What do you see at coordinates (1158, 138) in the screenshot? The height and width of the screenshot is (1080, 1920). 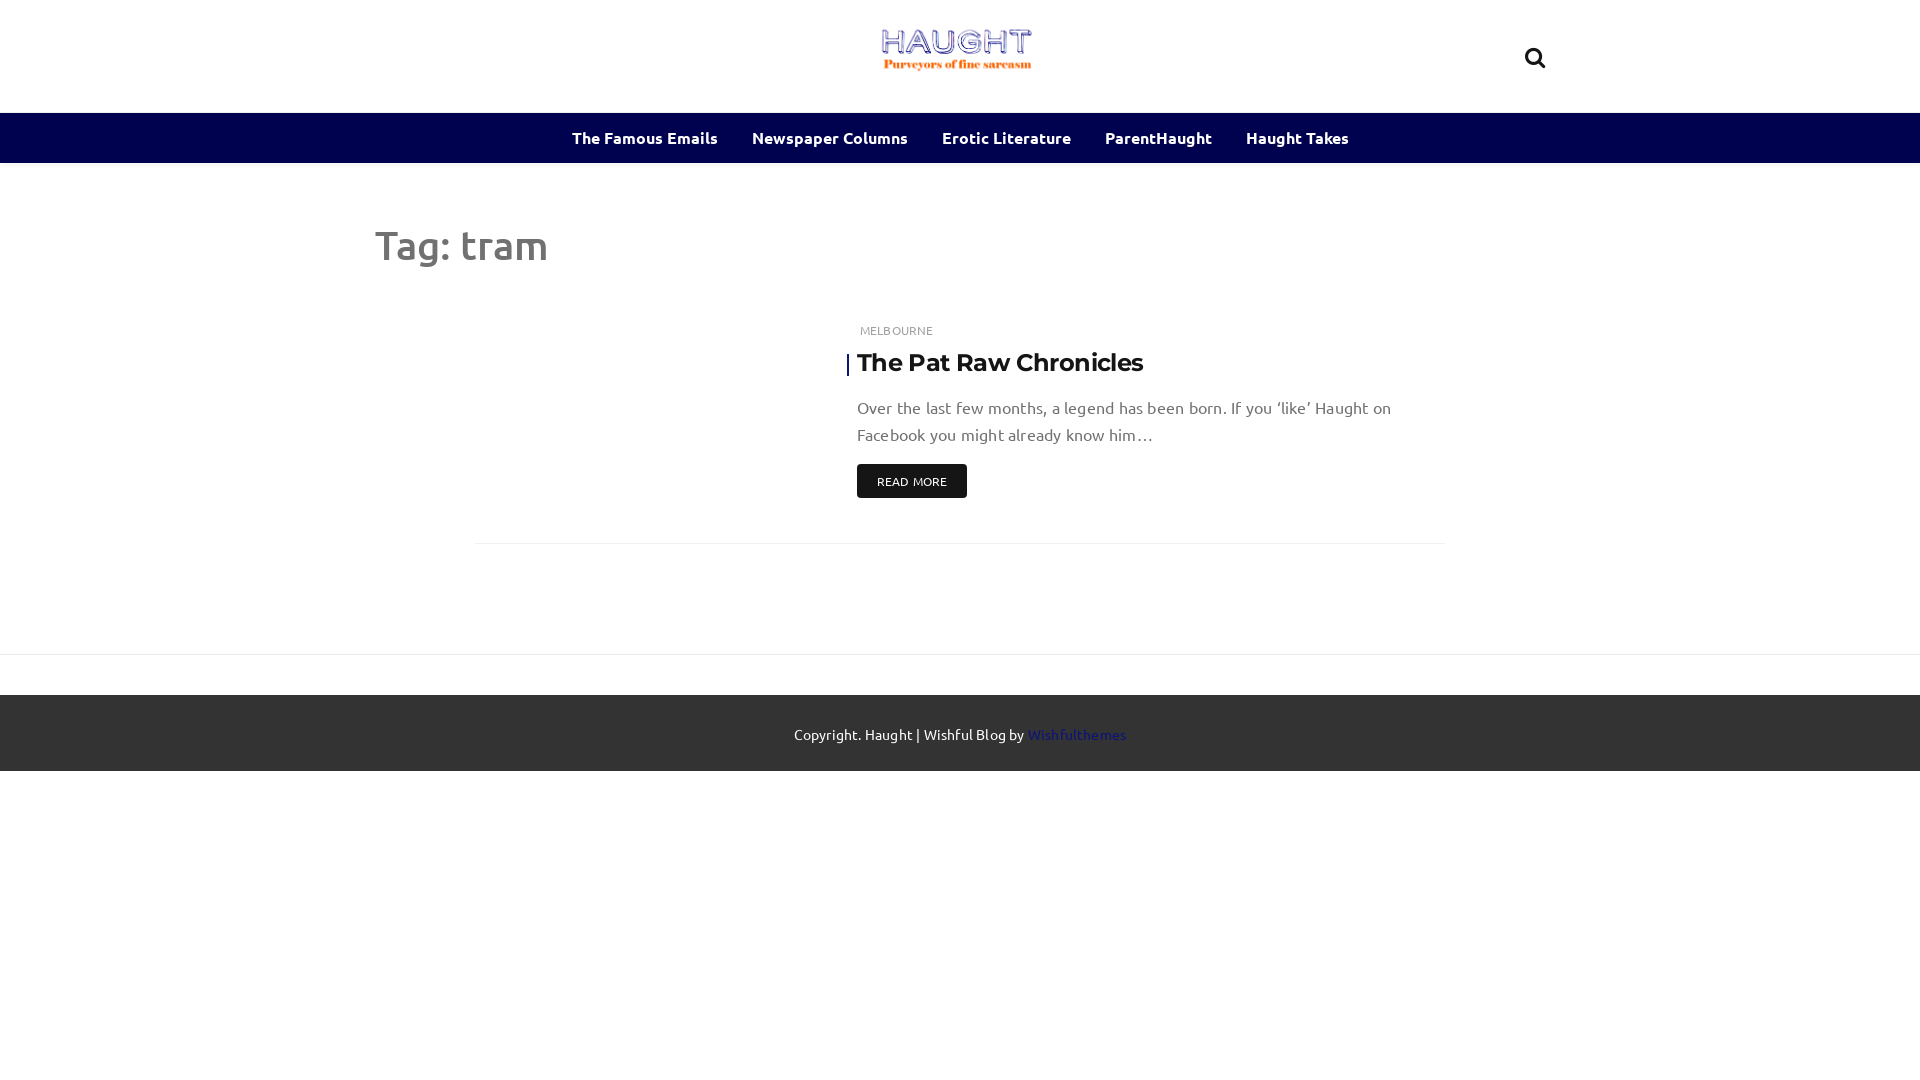 I see `ParentHaught` at bounding box center [1158, 138].